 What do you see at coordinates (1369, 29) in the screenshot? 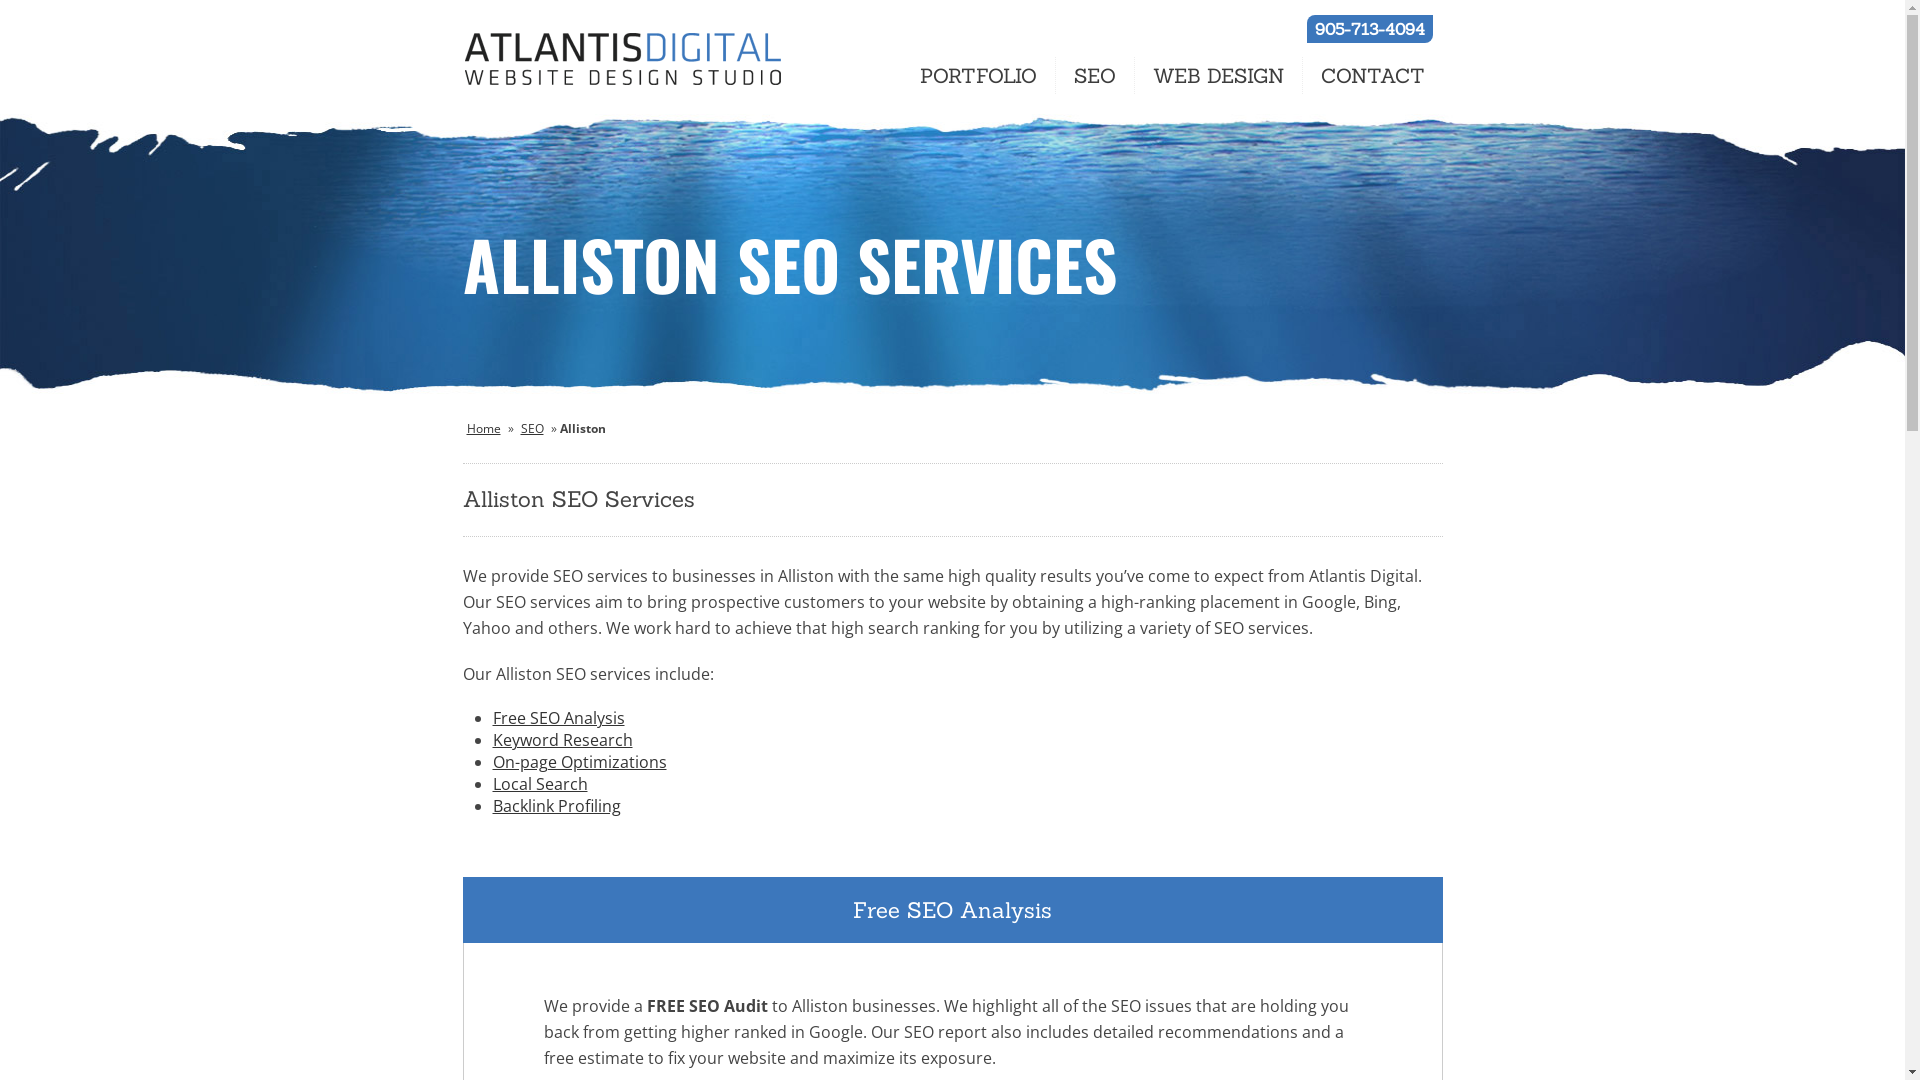
I see `905-713-4094` at bounding box center [1369, 29].